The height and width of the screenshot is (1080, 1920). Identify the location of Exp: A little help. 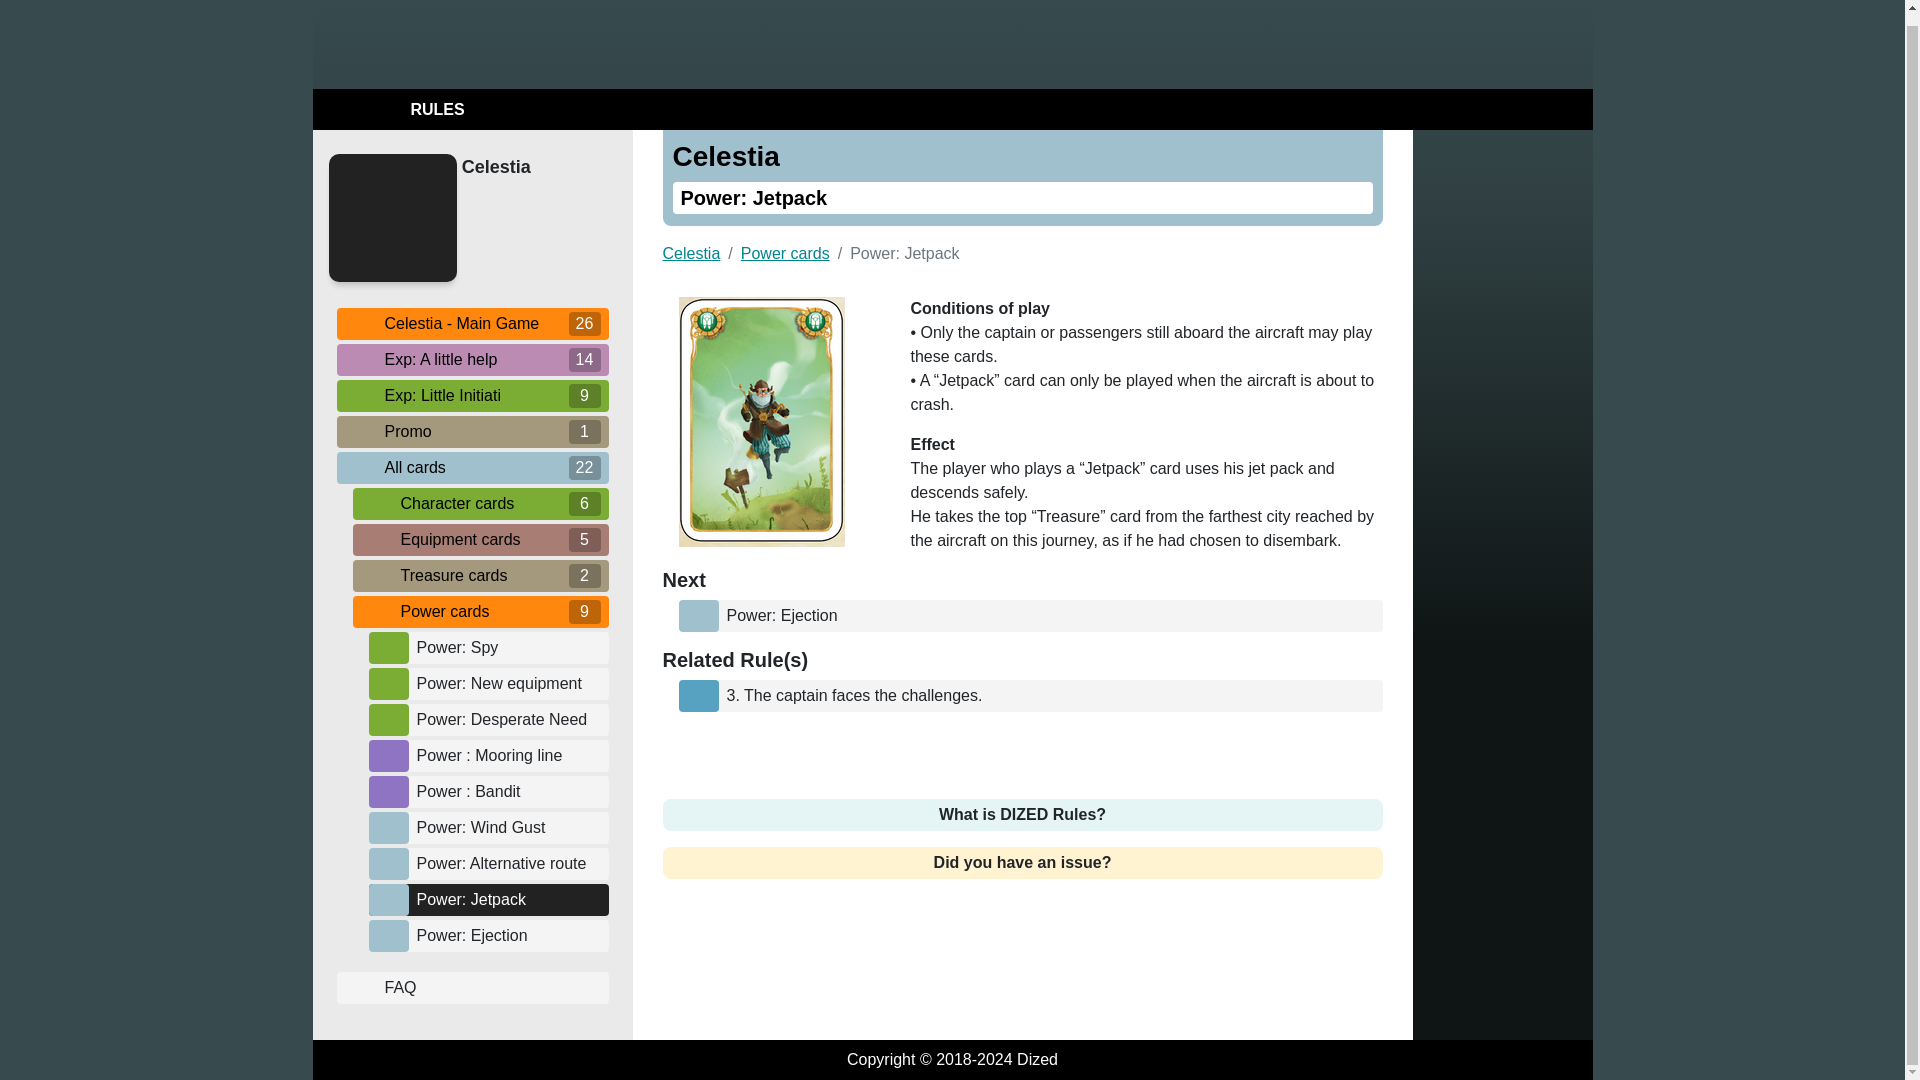
(472, 358).